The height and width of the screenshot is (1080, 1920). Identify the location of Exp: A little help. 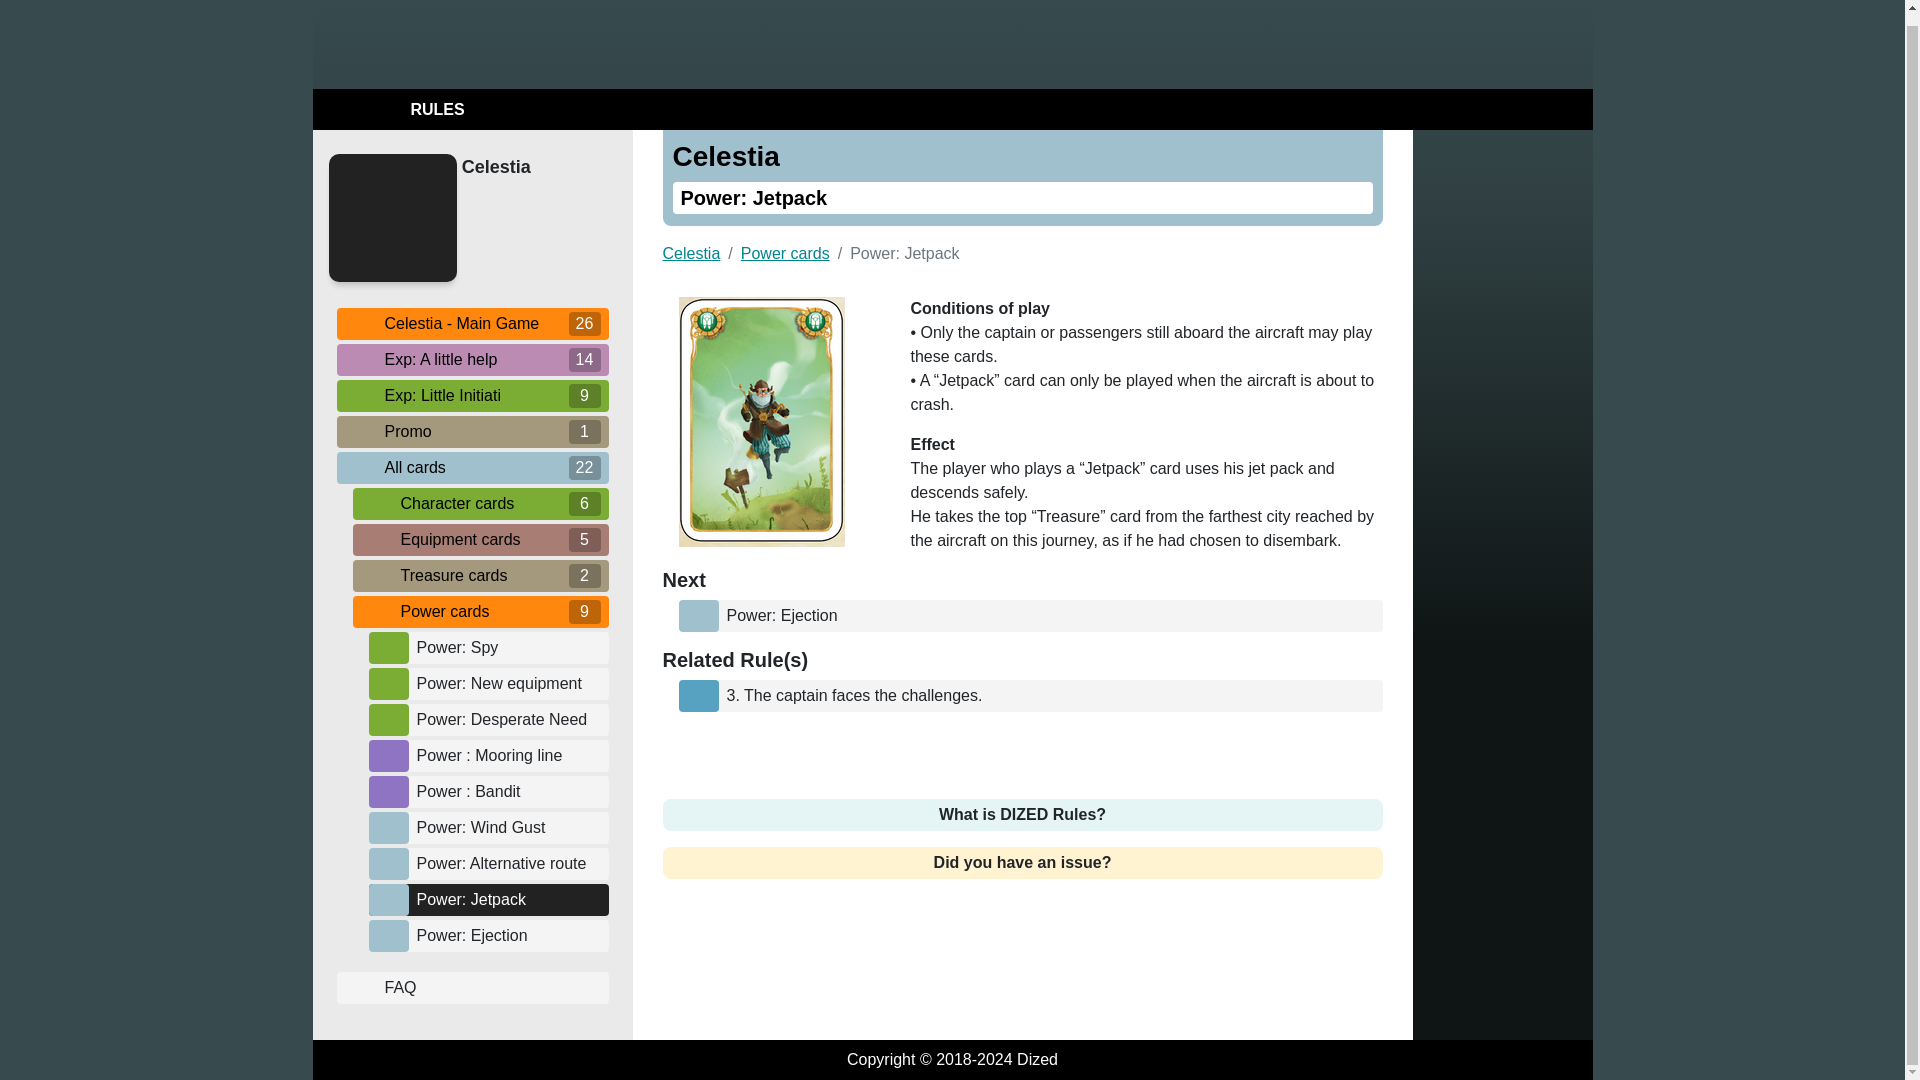
(472, 358).